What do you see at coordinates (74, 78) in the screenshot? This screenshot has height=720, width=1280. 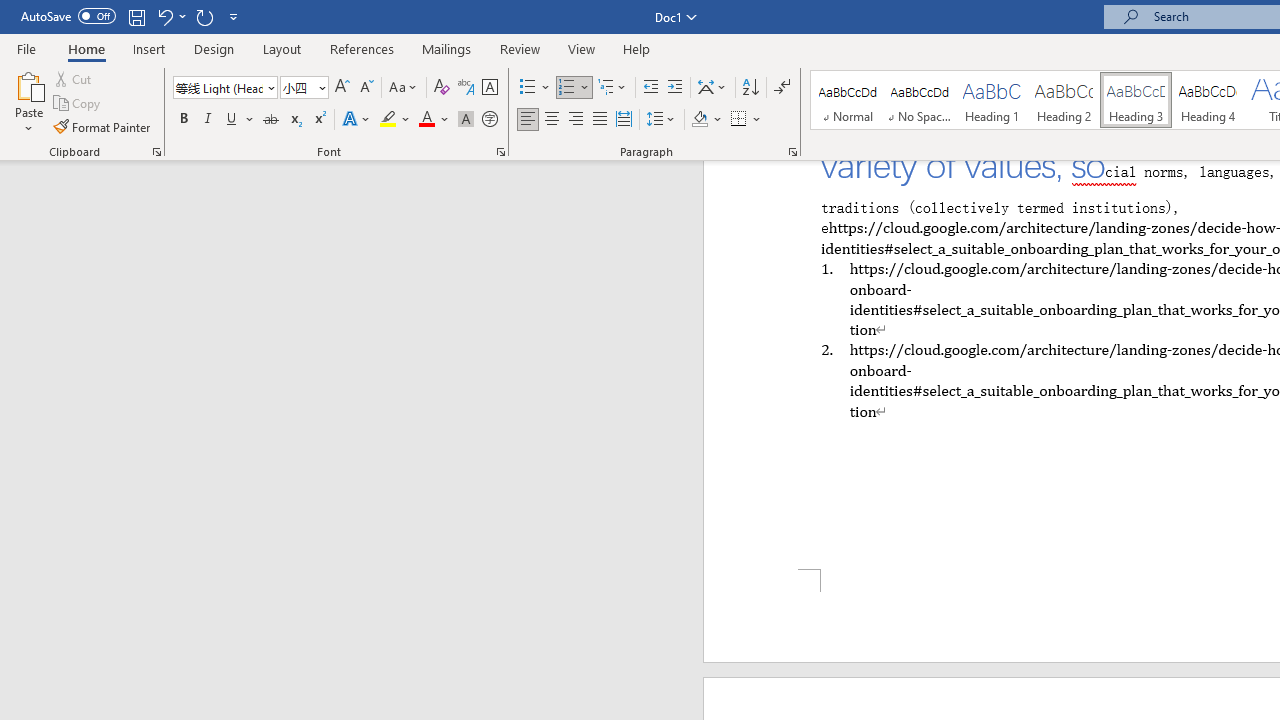 I see `Cut` at bounding box center [74, 78].